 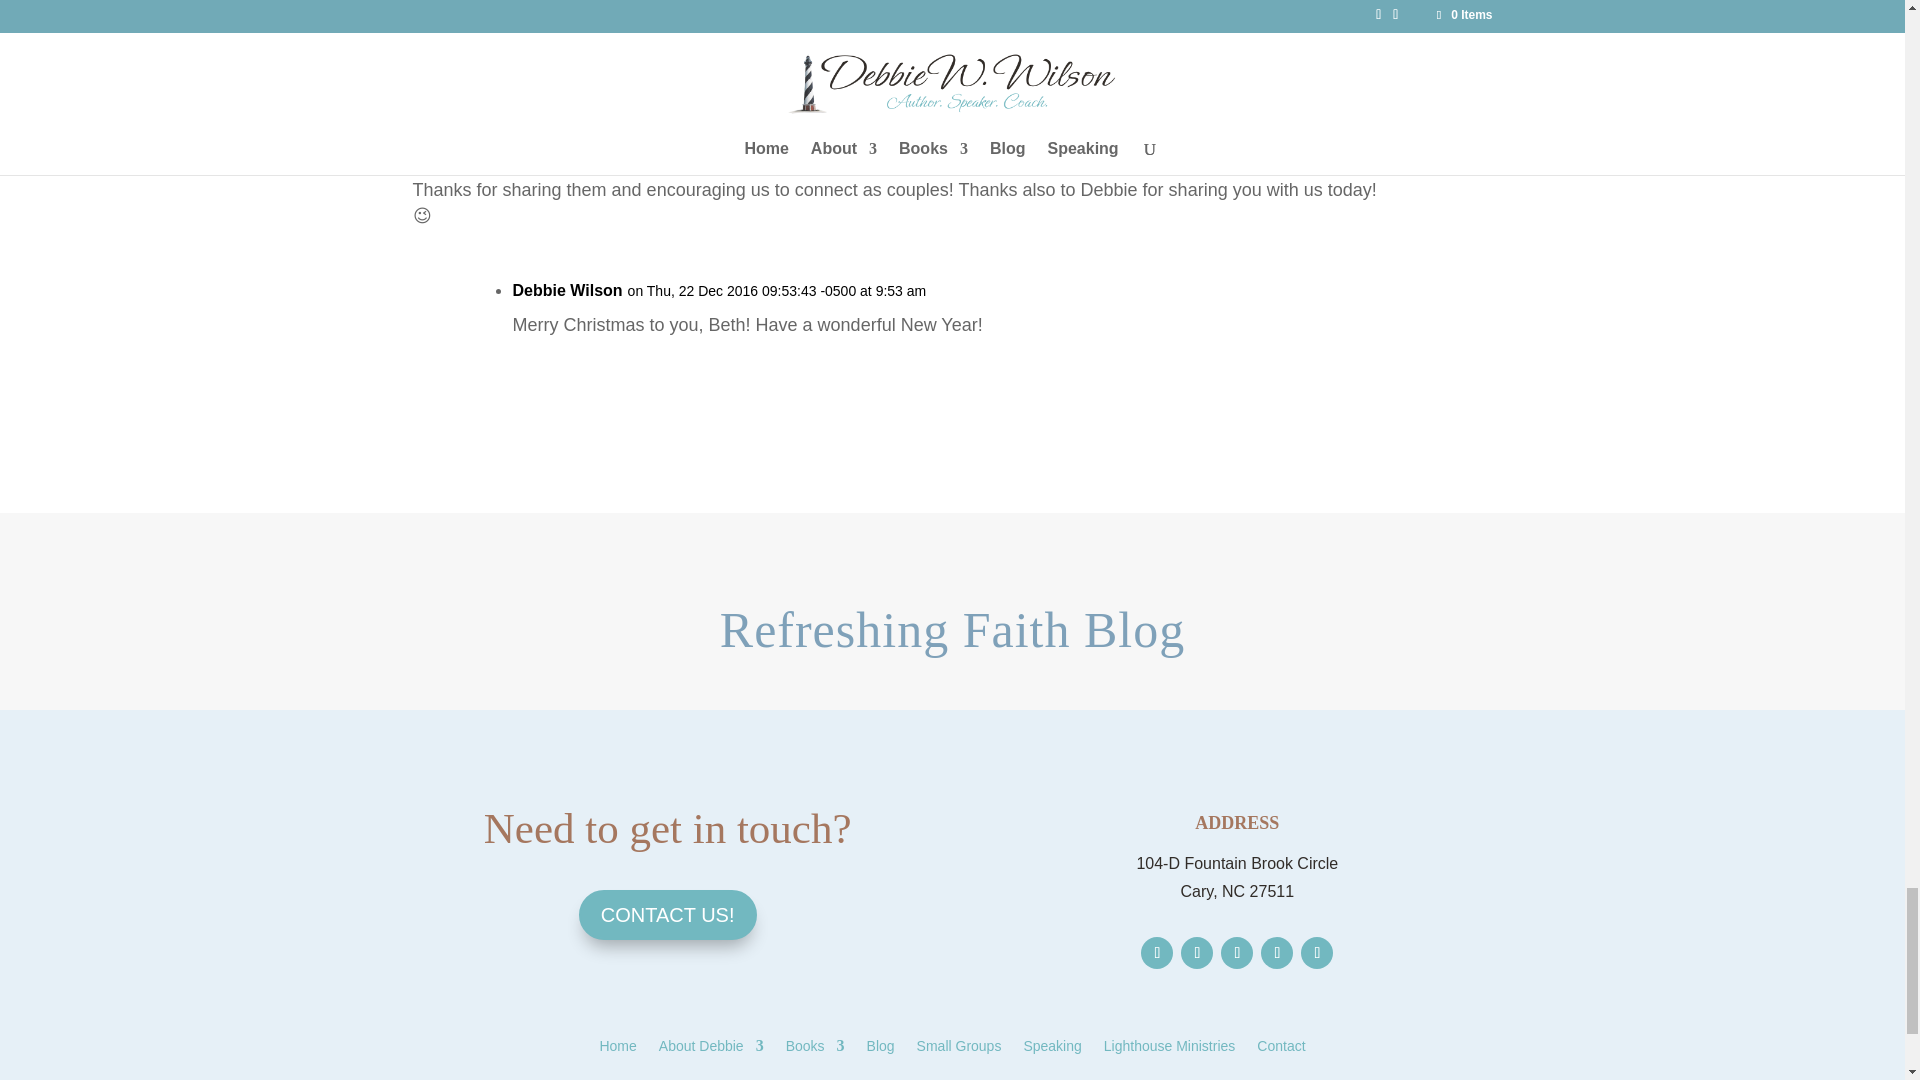 What do you see at coordinates (1196, 952) in the screenshot?
I see `Follow on X` at bounding box center [1196, 952].